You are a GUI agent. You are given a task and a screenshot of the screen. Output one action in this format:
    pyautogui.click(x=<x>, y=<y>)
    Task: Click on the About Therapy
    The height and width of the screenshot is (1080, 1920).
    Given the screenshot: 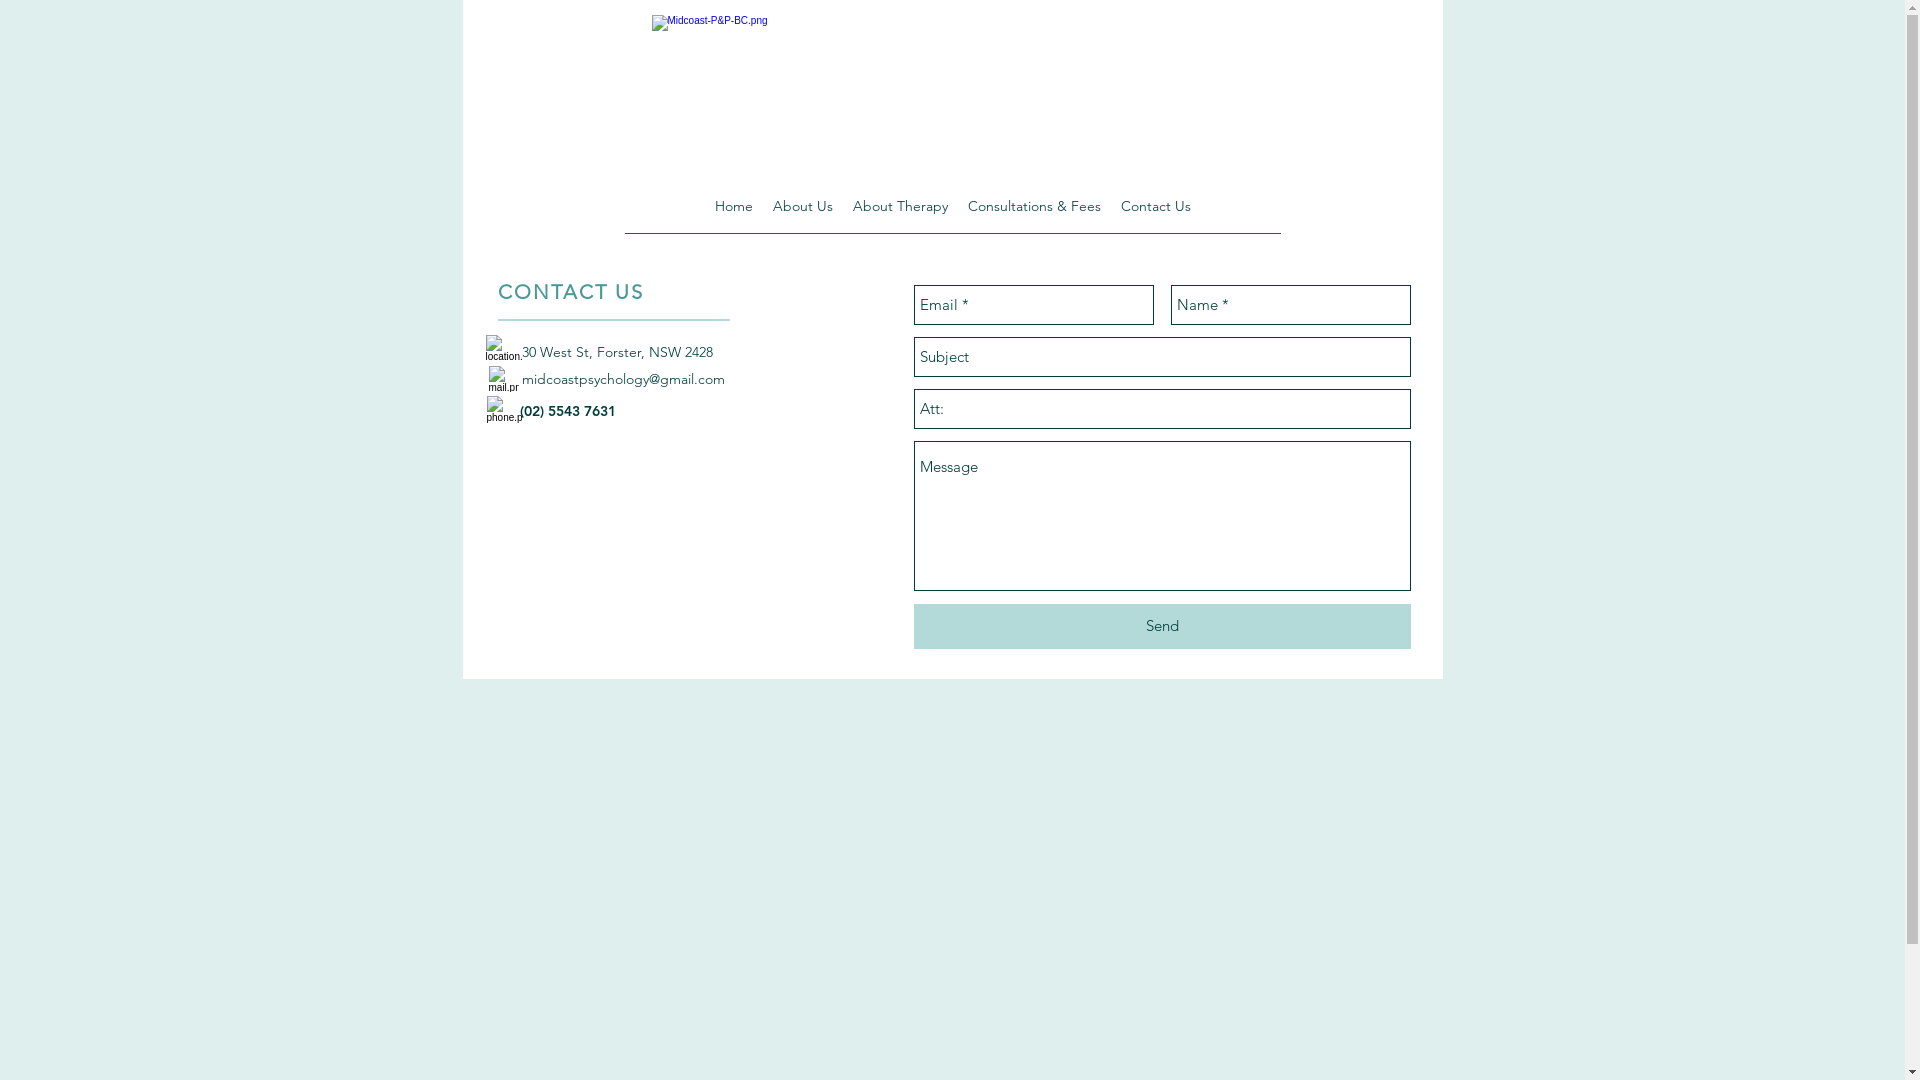 What is the action you would take?
    pyautogui.click(x=900, y=206)
    